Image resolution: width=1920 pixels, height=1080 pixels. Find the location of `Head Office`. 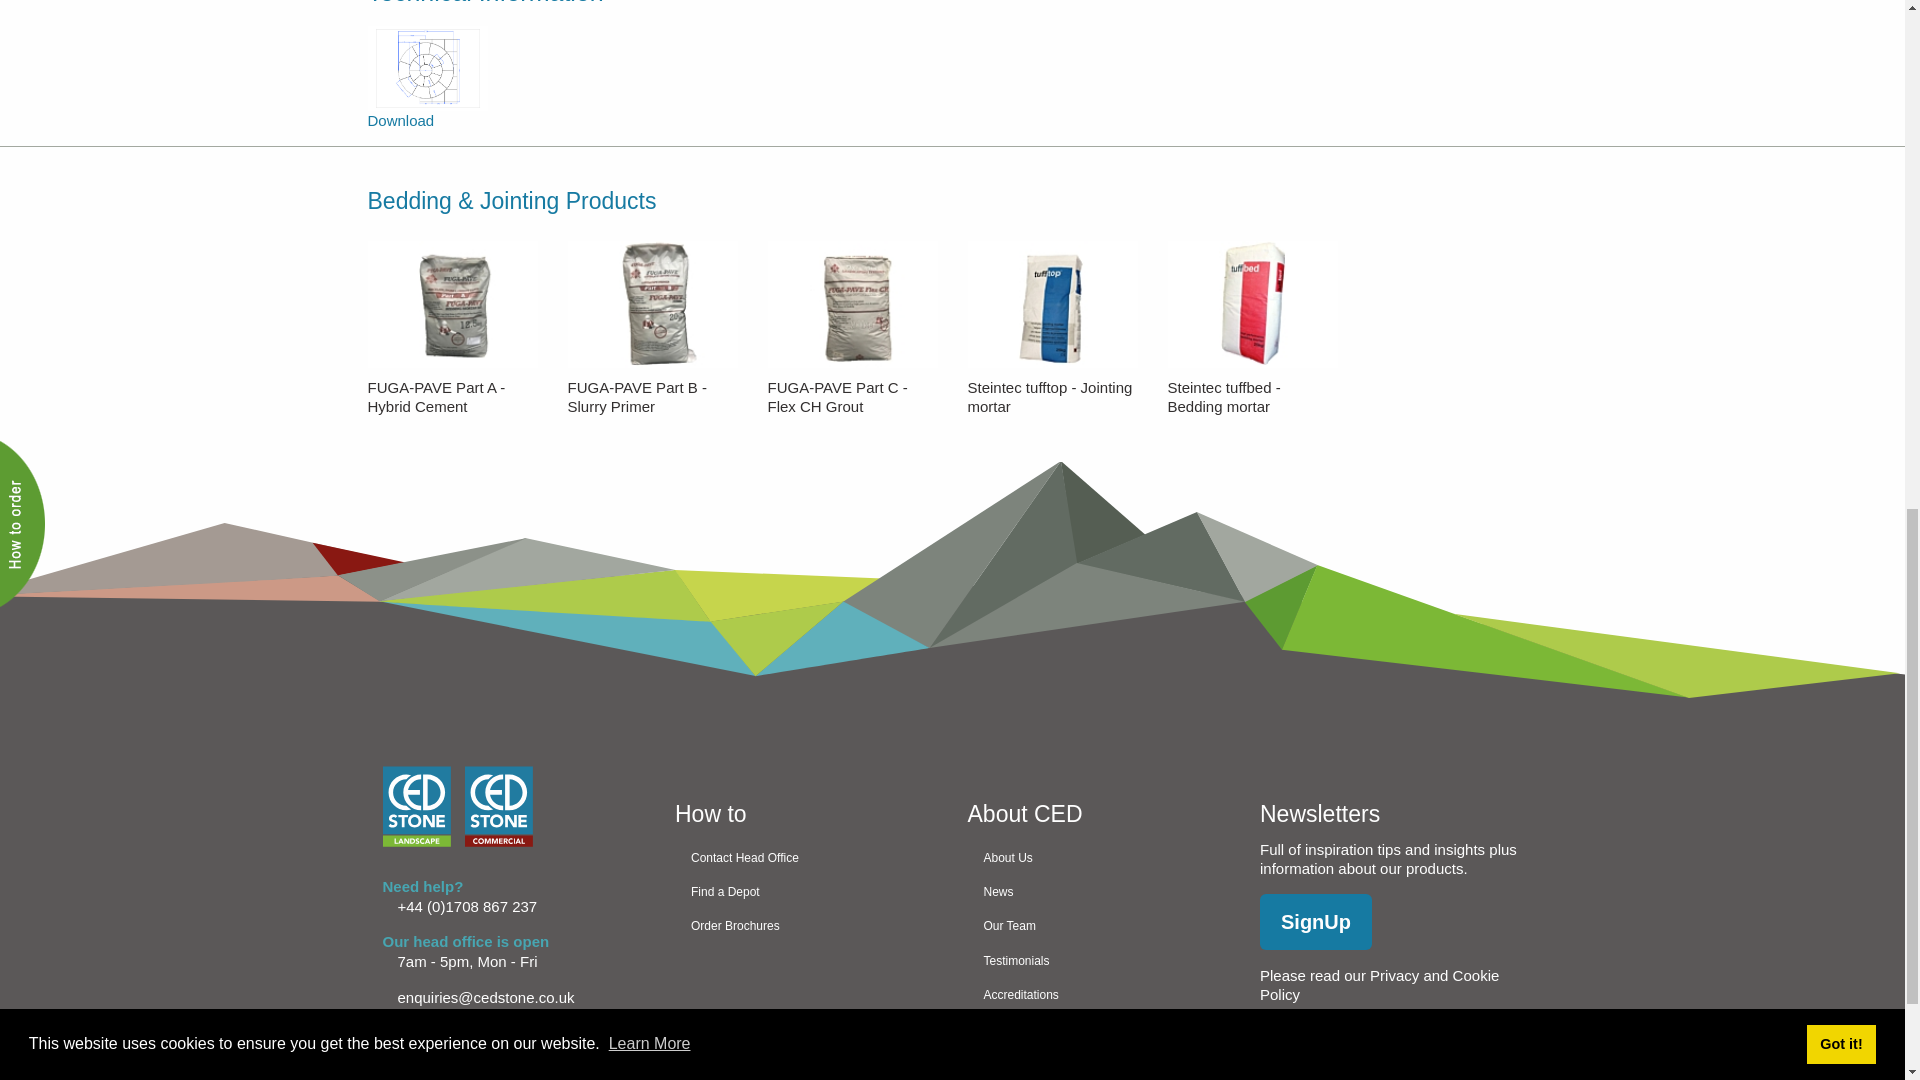

Head Office is located at coordinates (1098, 1028).